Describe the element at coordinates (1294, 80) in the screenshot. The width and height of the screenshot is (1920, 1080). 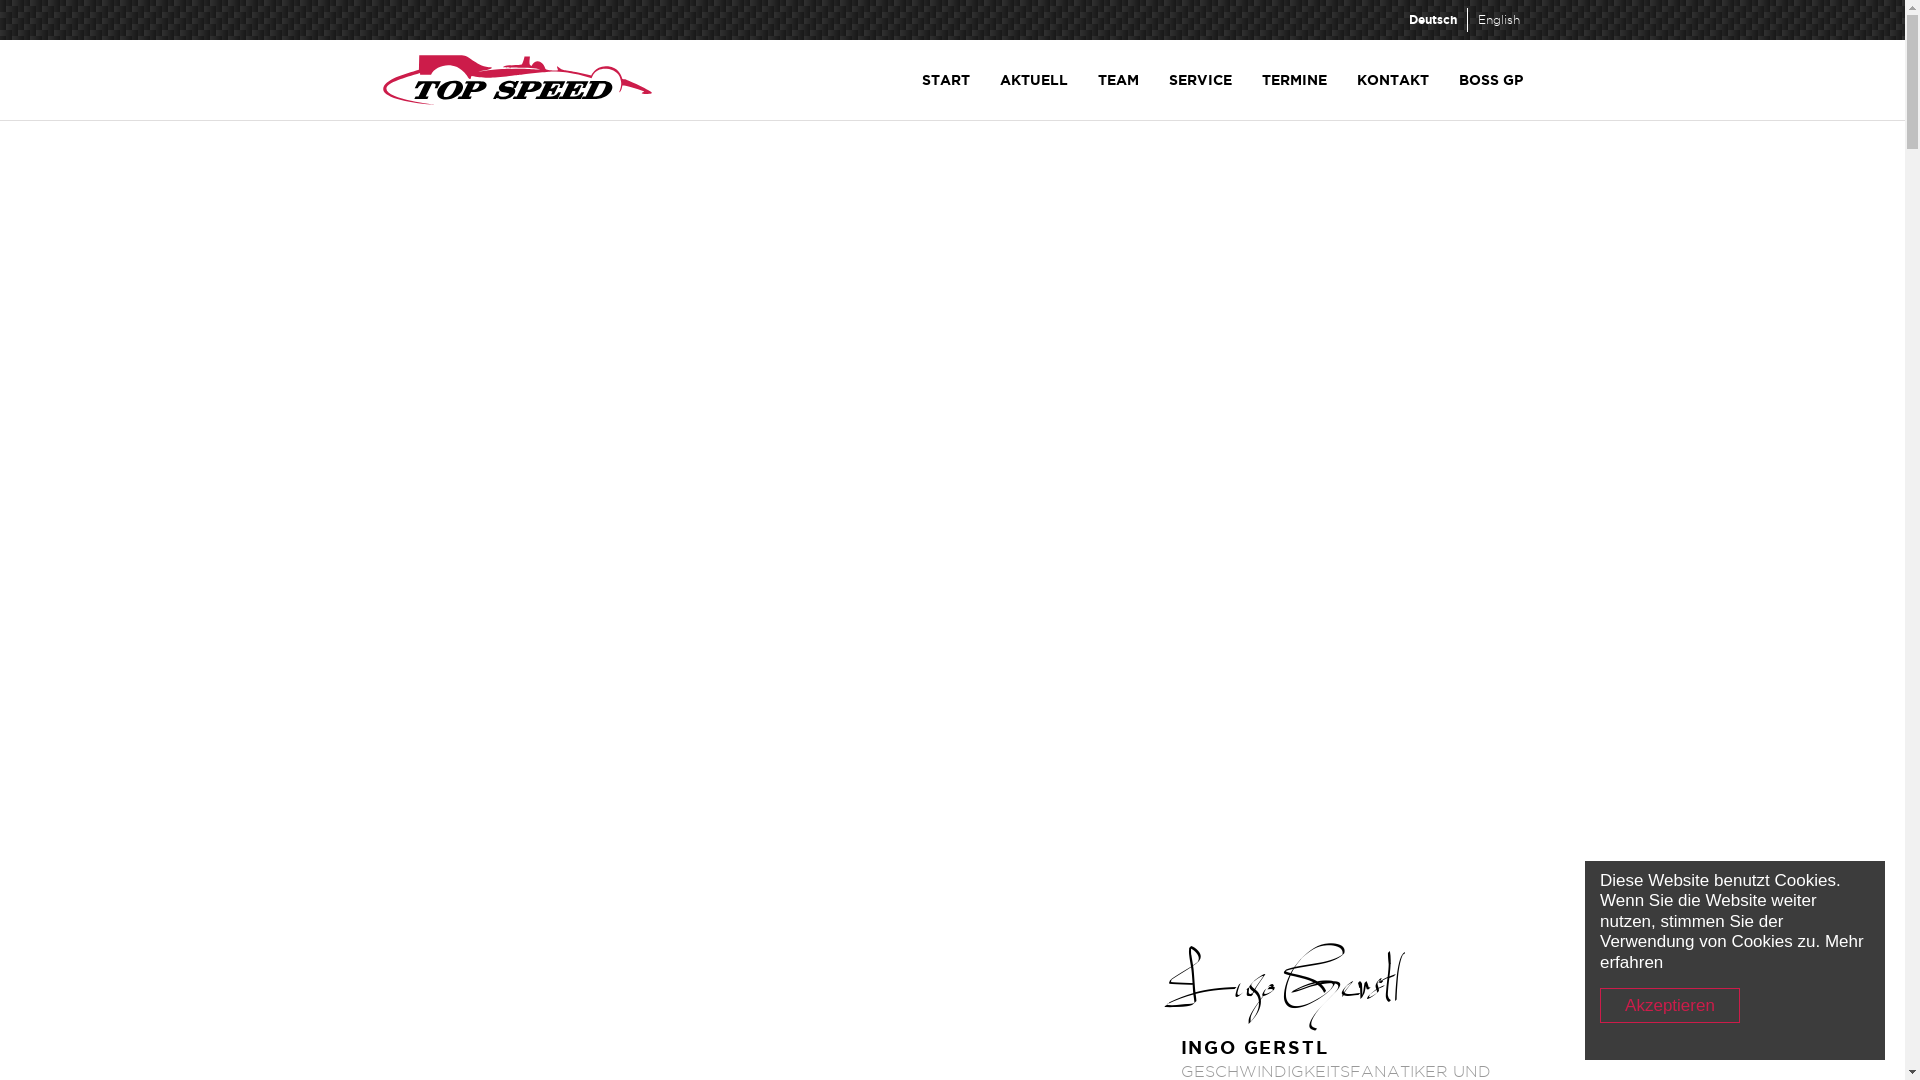
I see `TERMINE` at that location.